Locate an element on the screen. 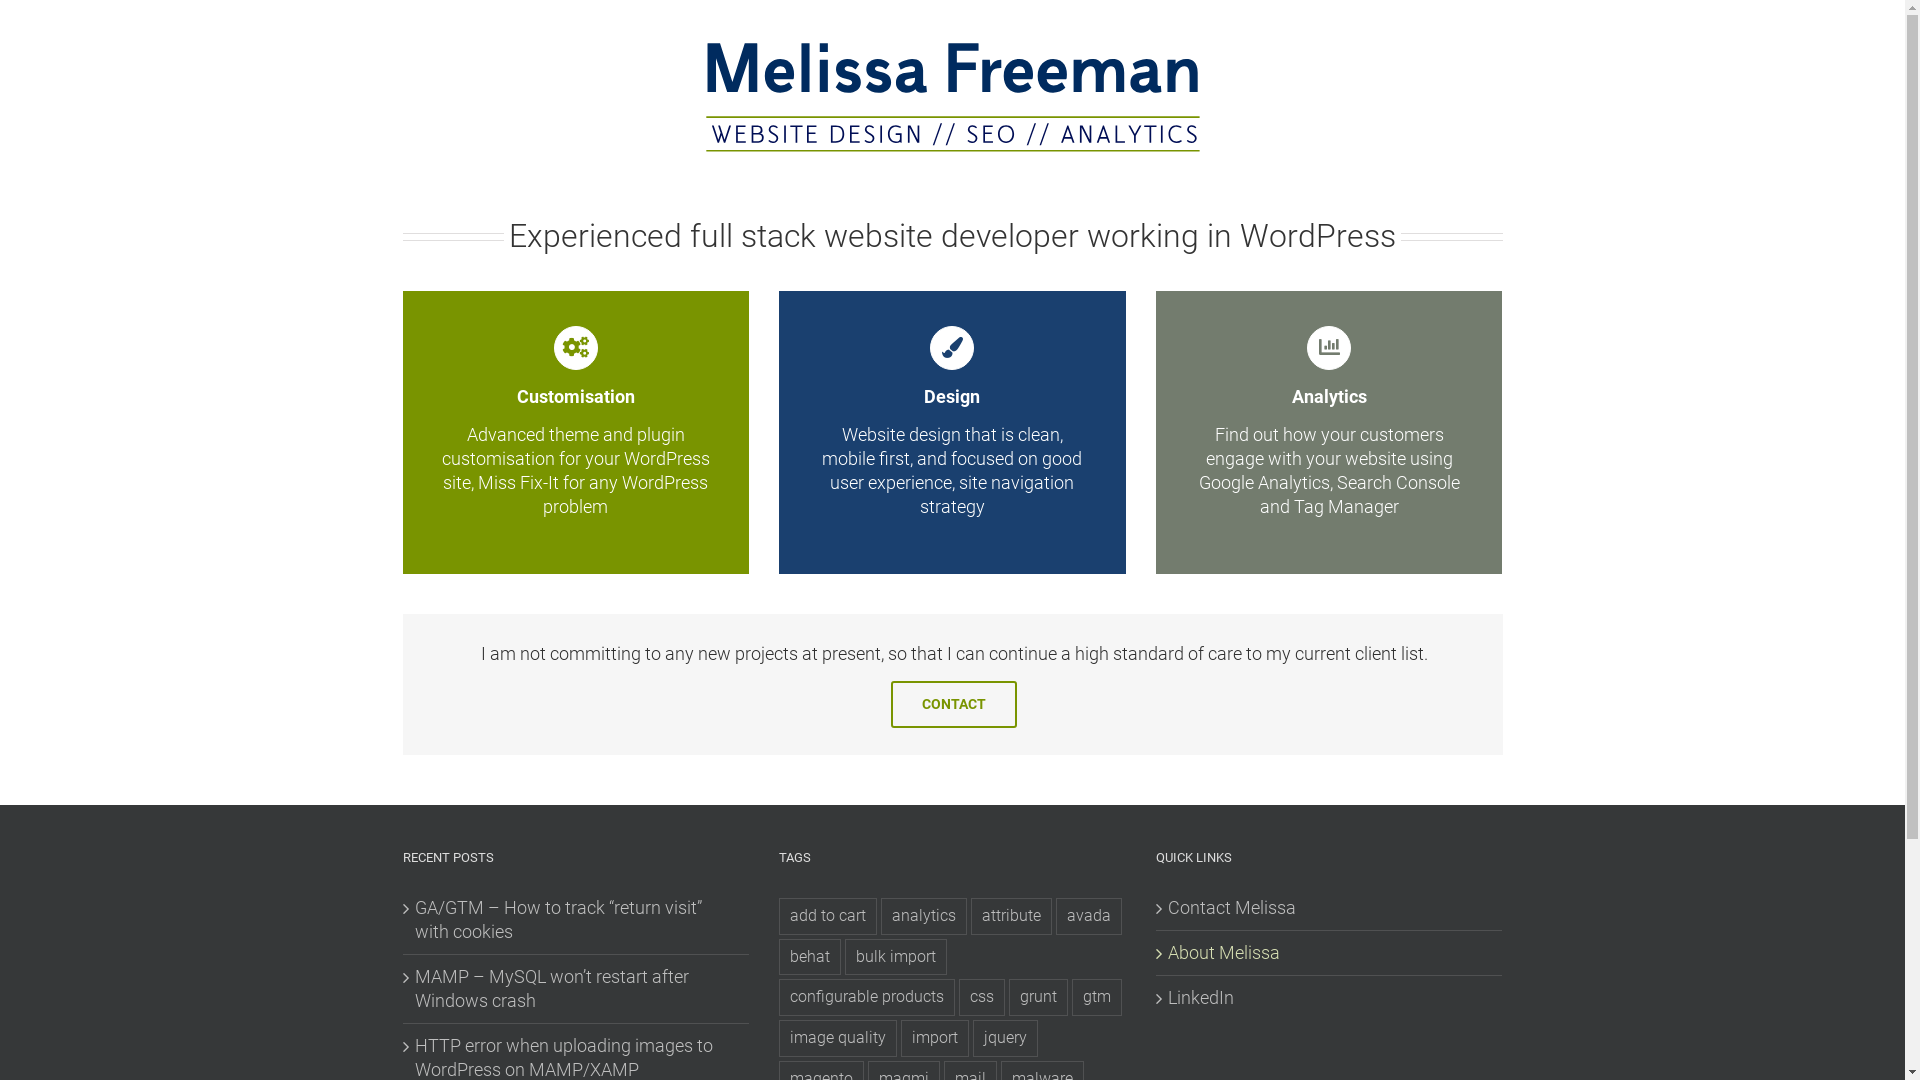  configurable products is located at coordinates (867, 998).